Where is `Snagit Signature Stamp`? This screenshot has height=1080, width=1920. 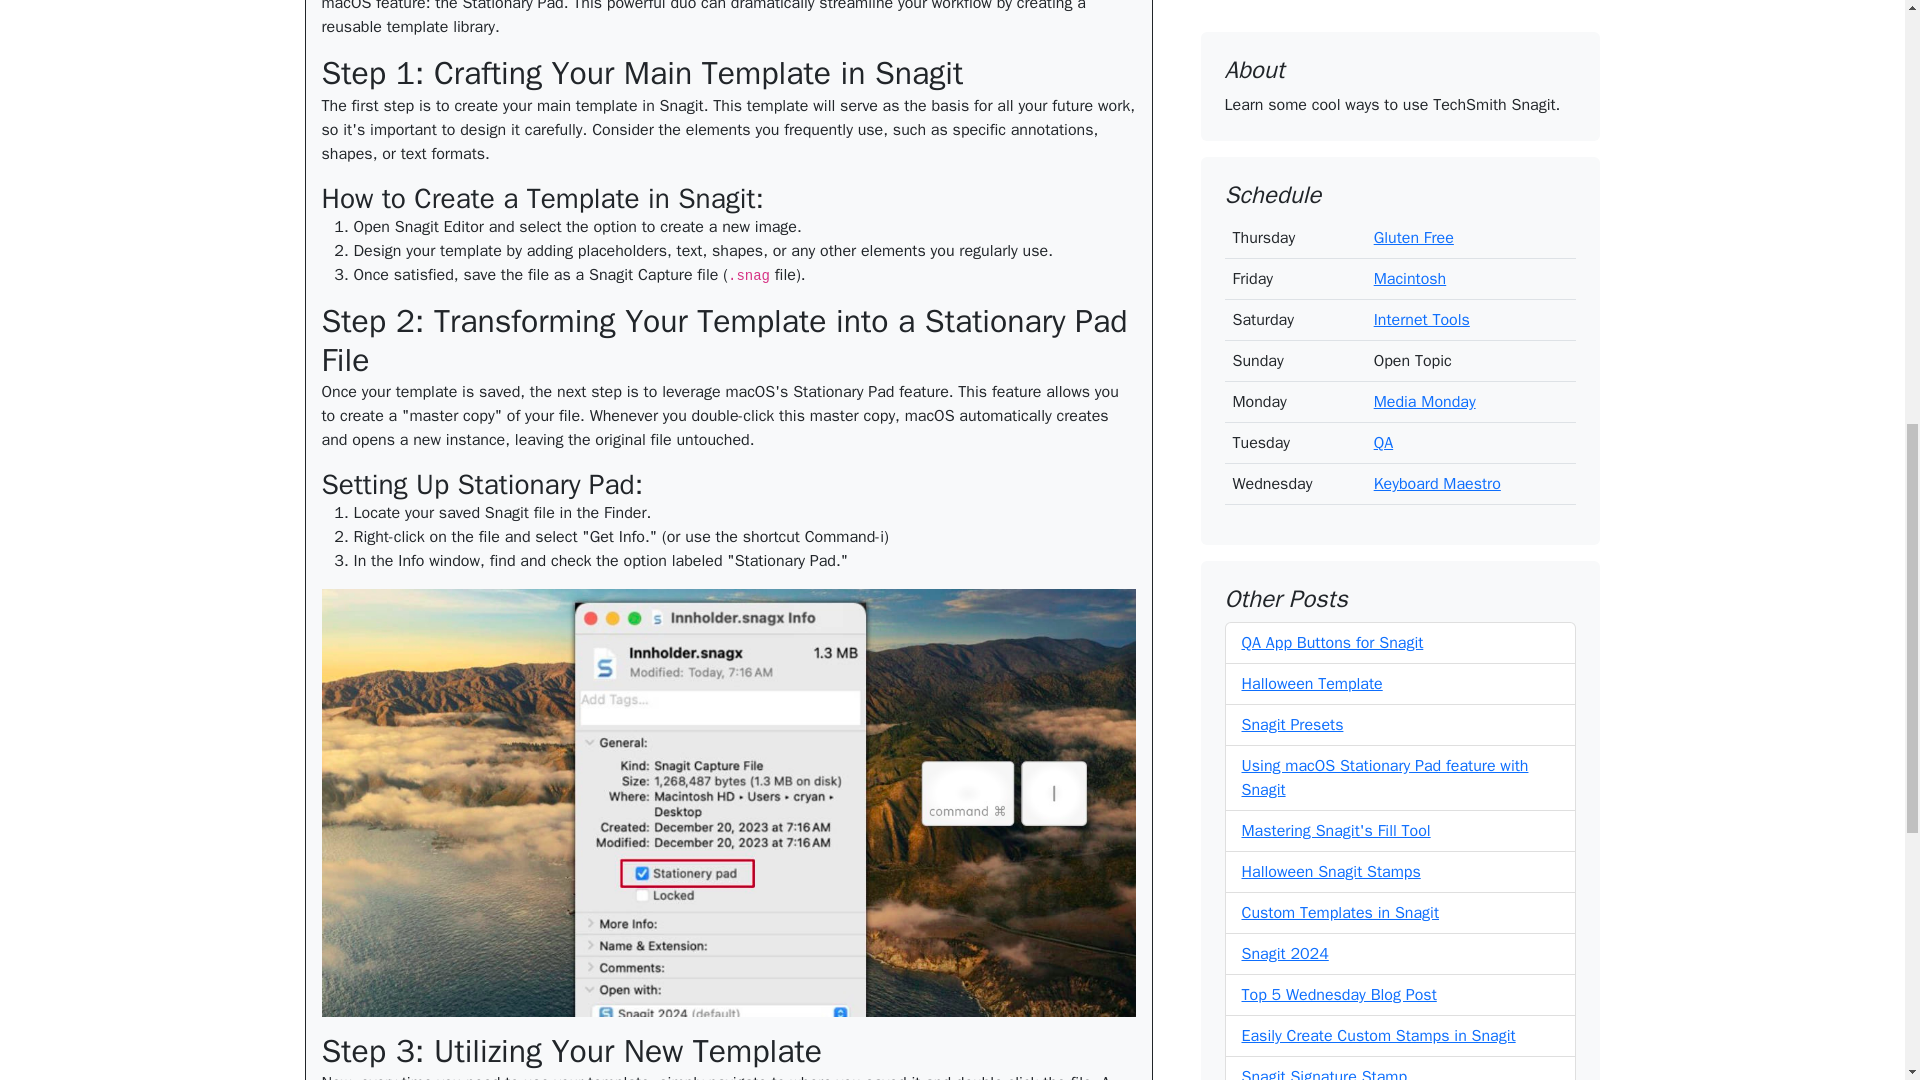 Snagit Signature Stamp is located at coordinates (1324, 348).